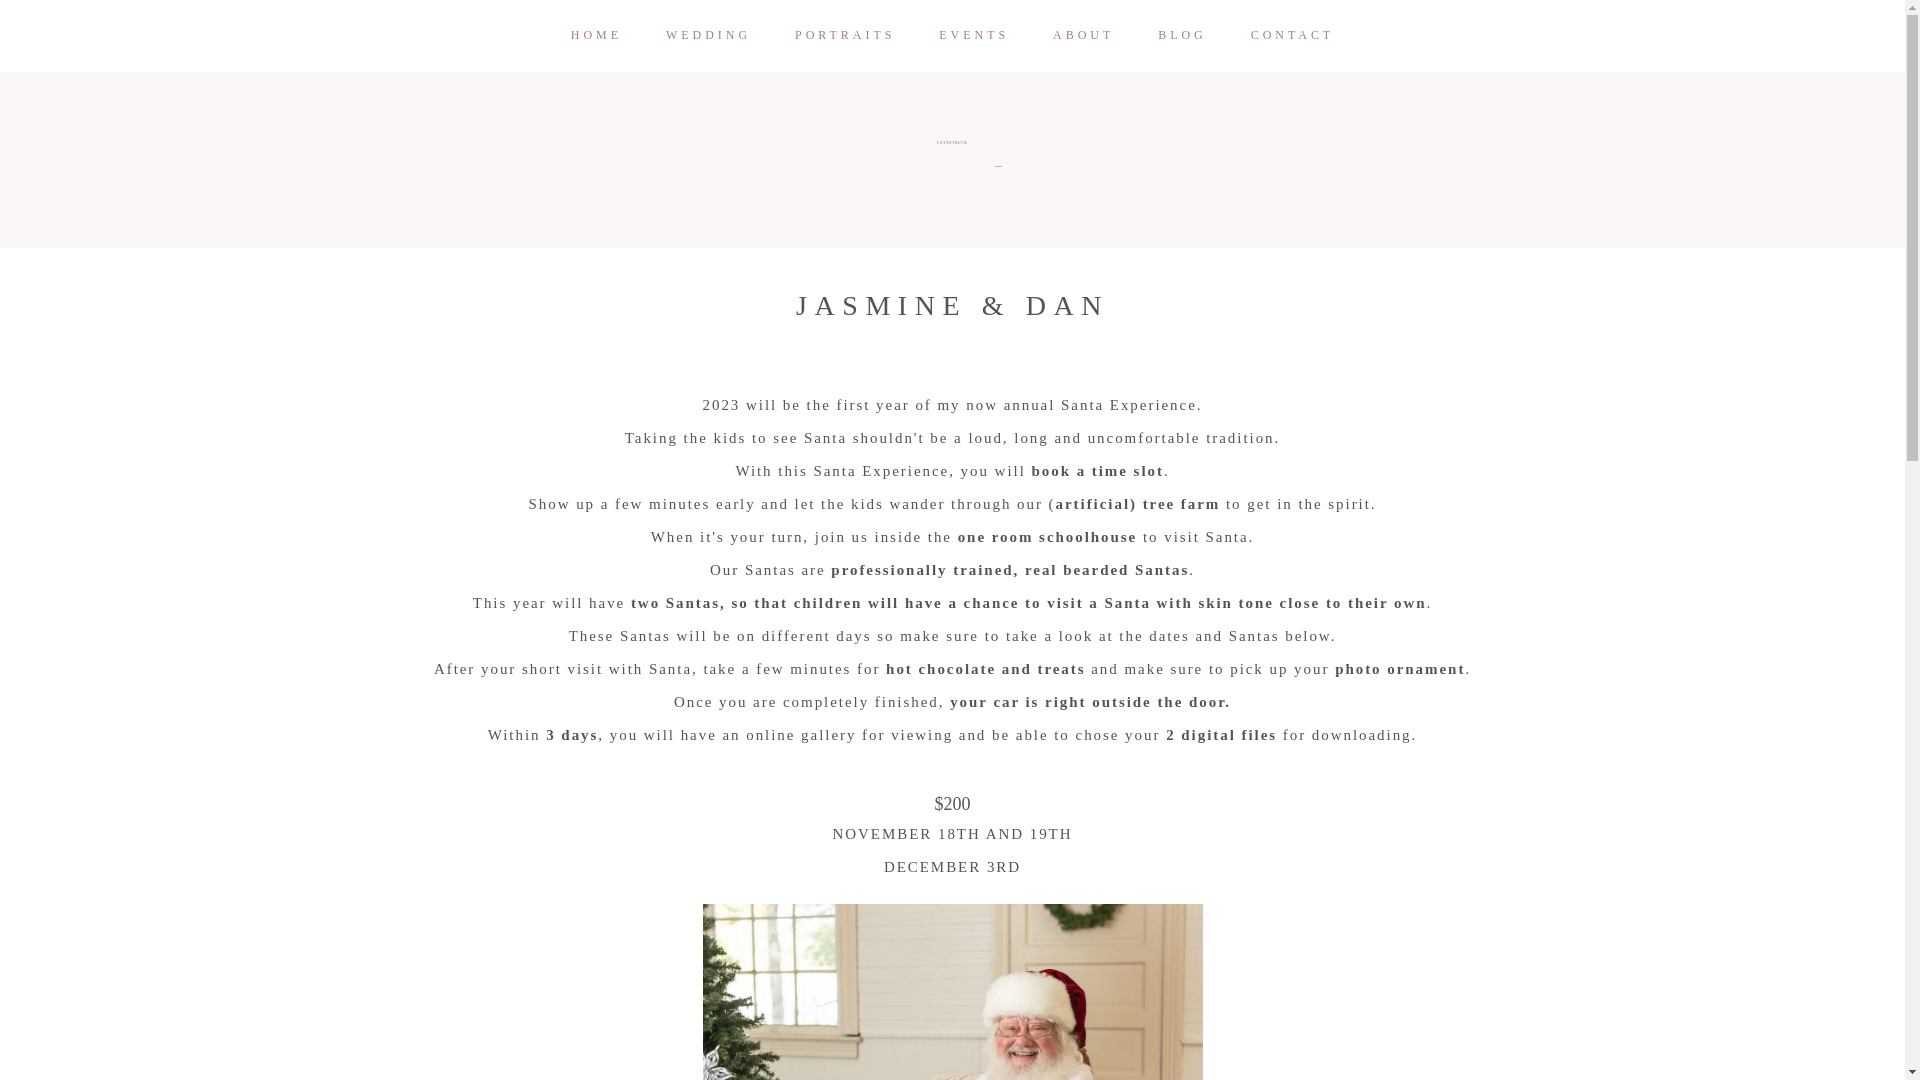 The height and width of the screenshot is (1080, 1920). I want to click on WEDDING, so click(708, 35).